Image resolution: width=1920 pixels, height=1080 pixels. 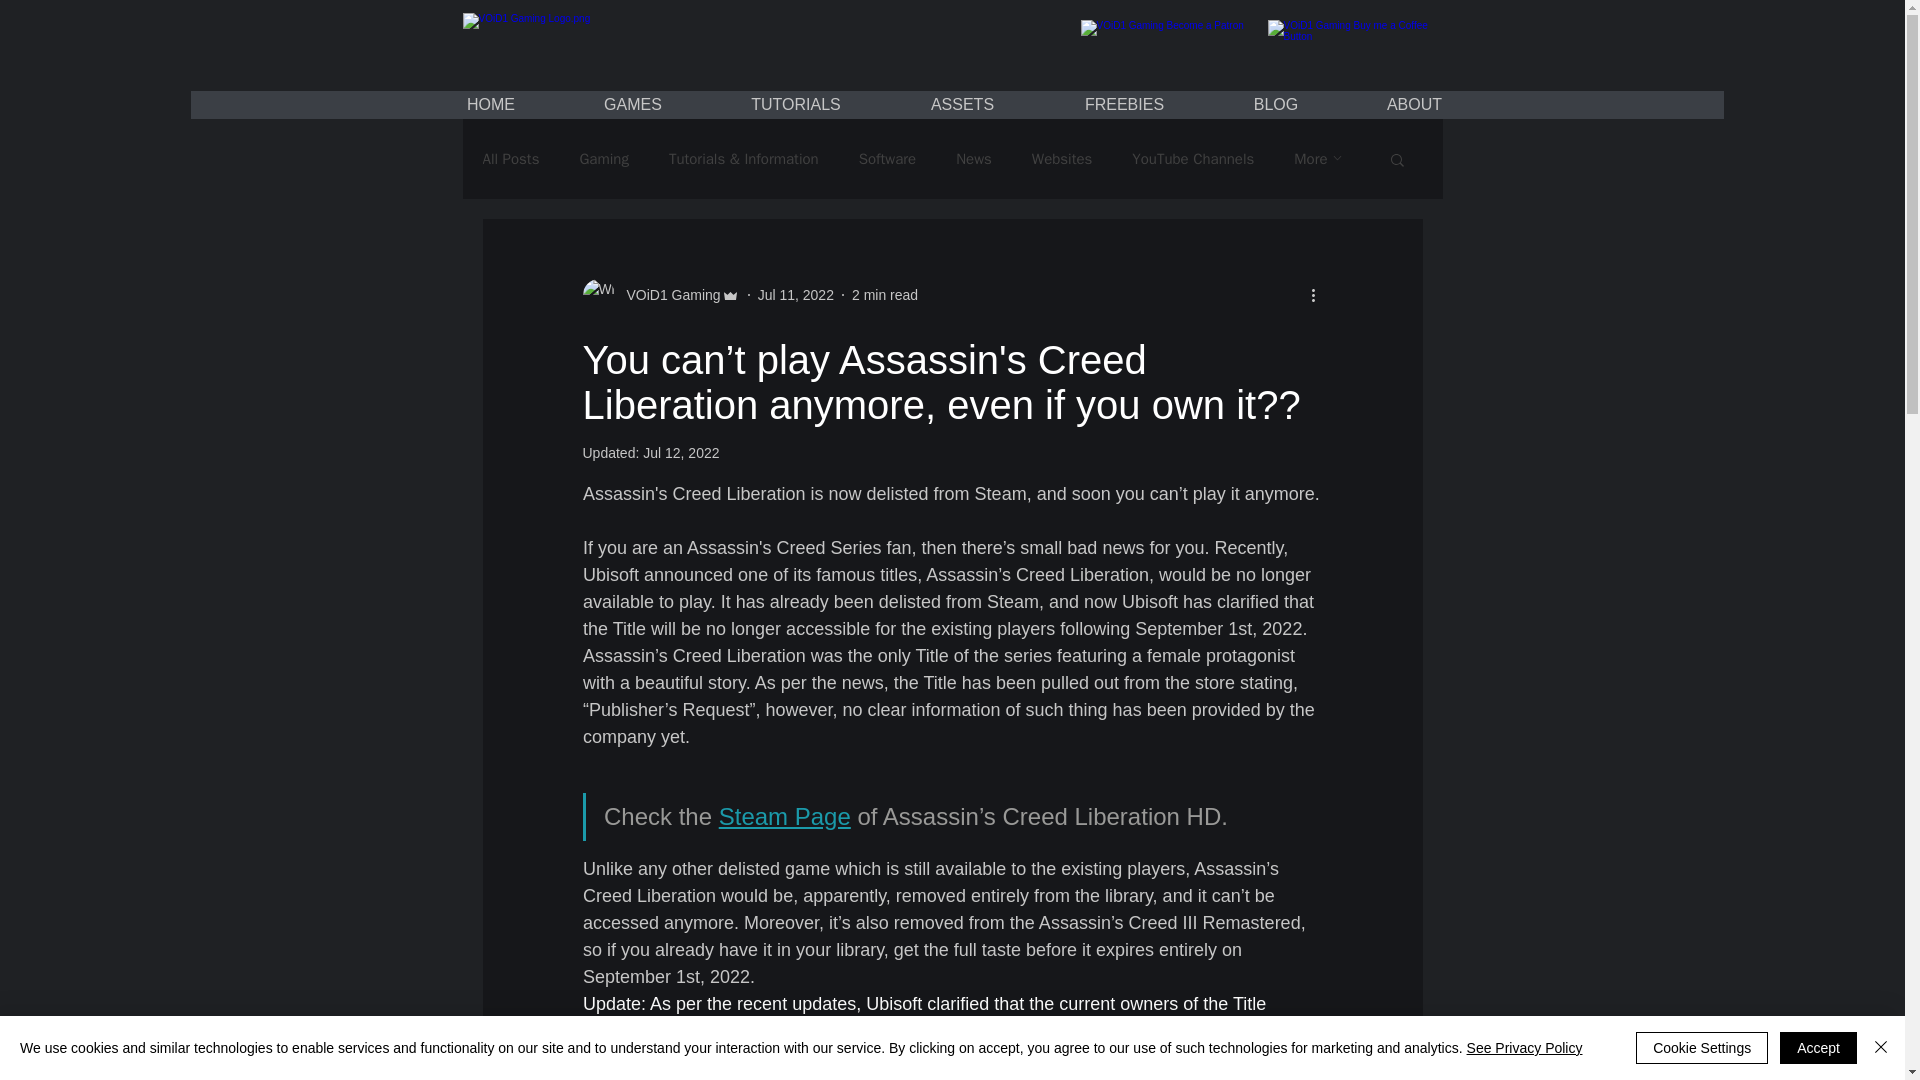 I want to click on Websites, so click(x=1062, y=159).